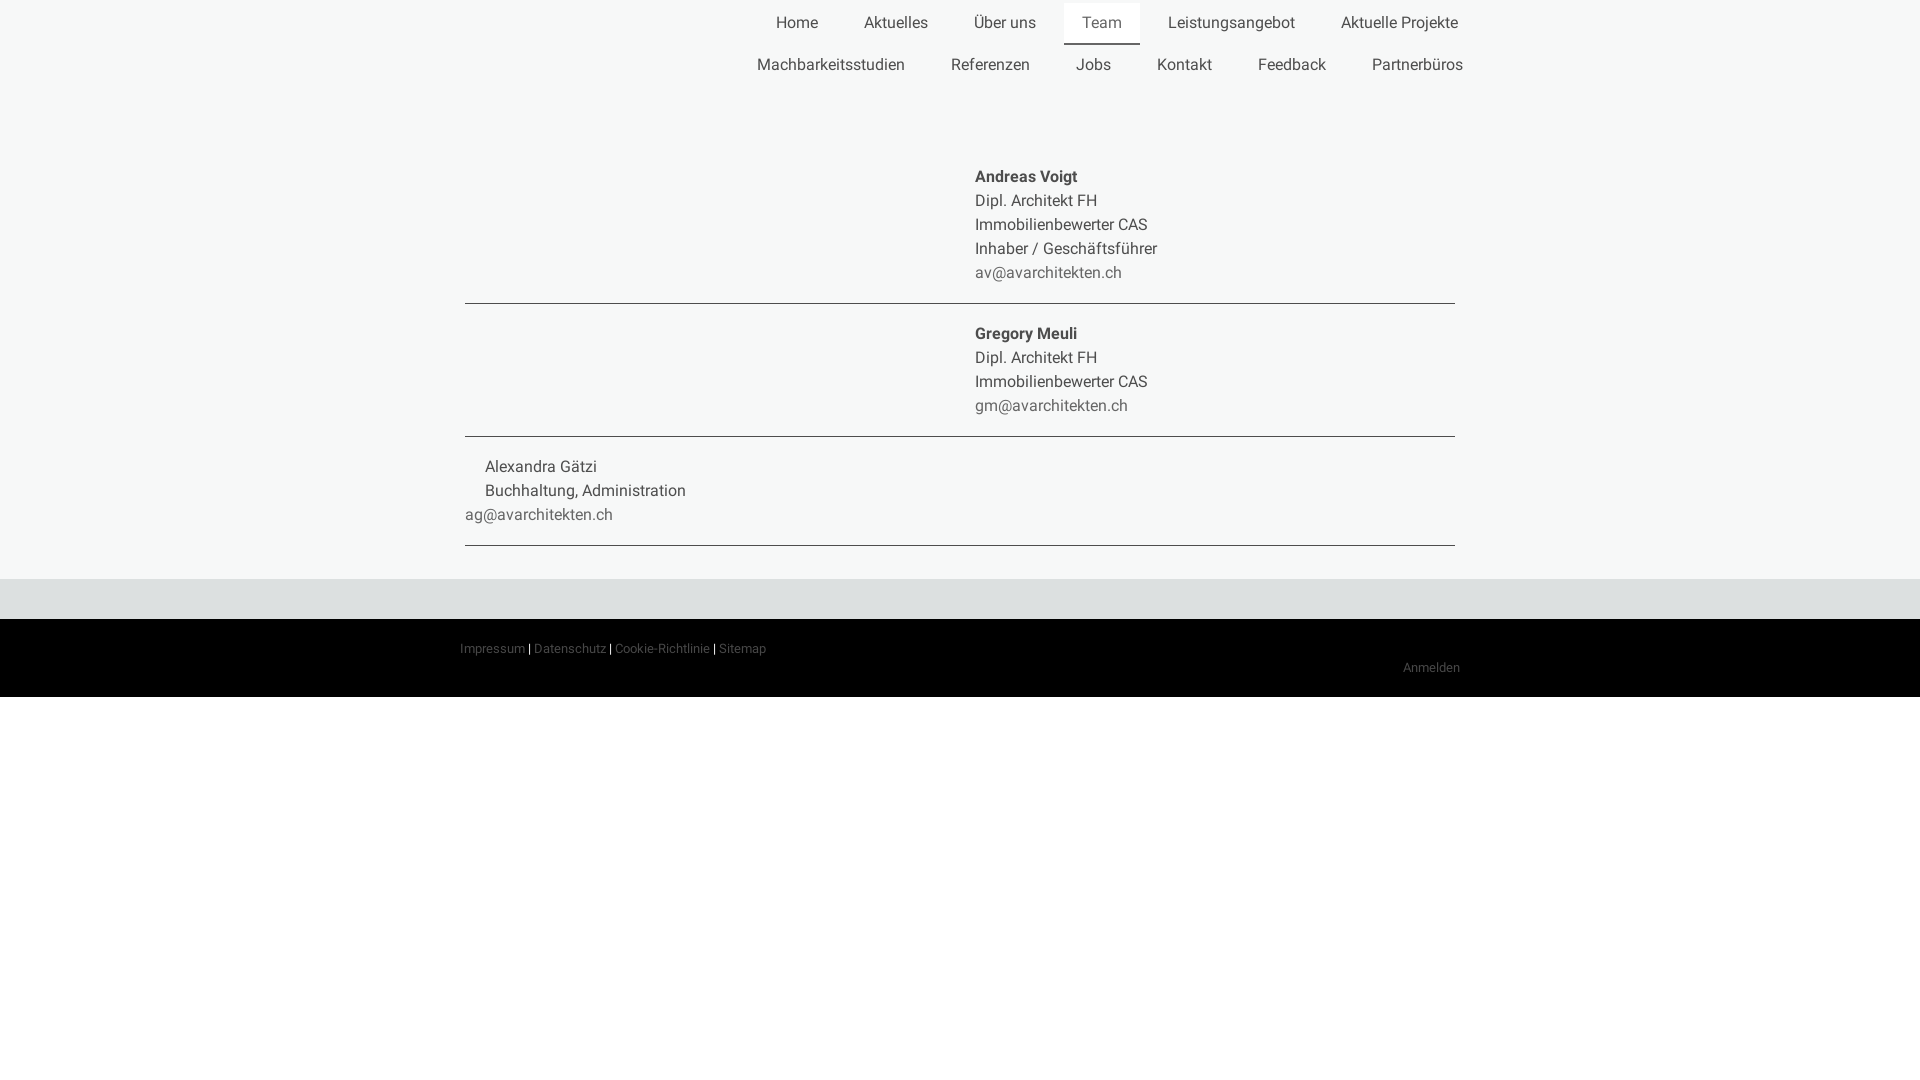 The height and width of the screenshot is (1080, 1920). What do you see at coordinates (742, 648) in the screenshot?
I see `Sitemap` at bounding box center [742, 648].